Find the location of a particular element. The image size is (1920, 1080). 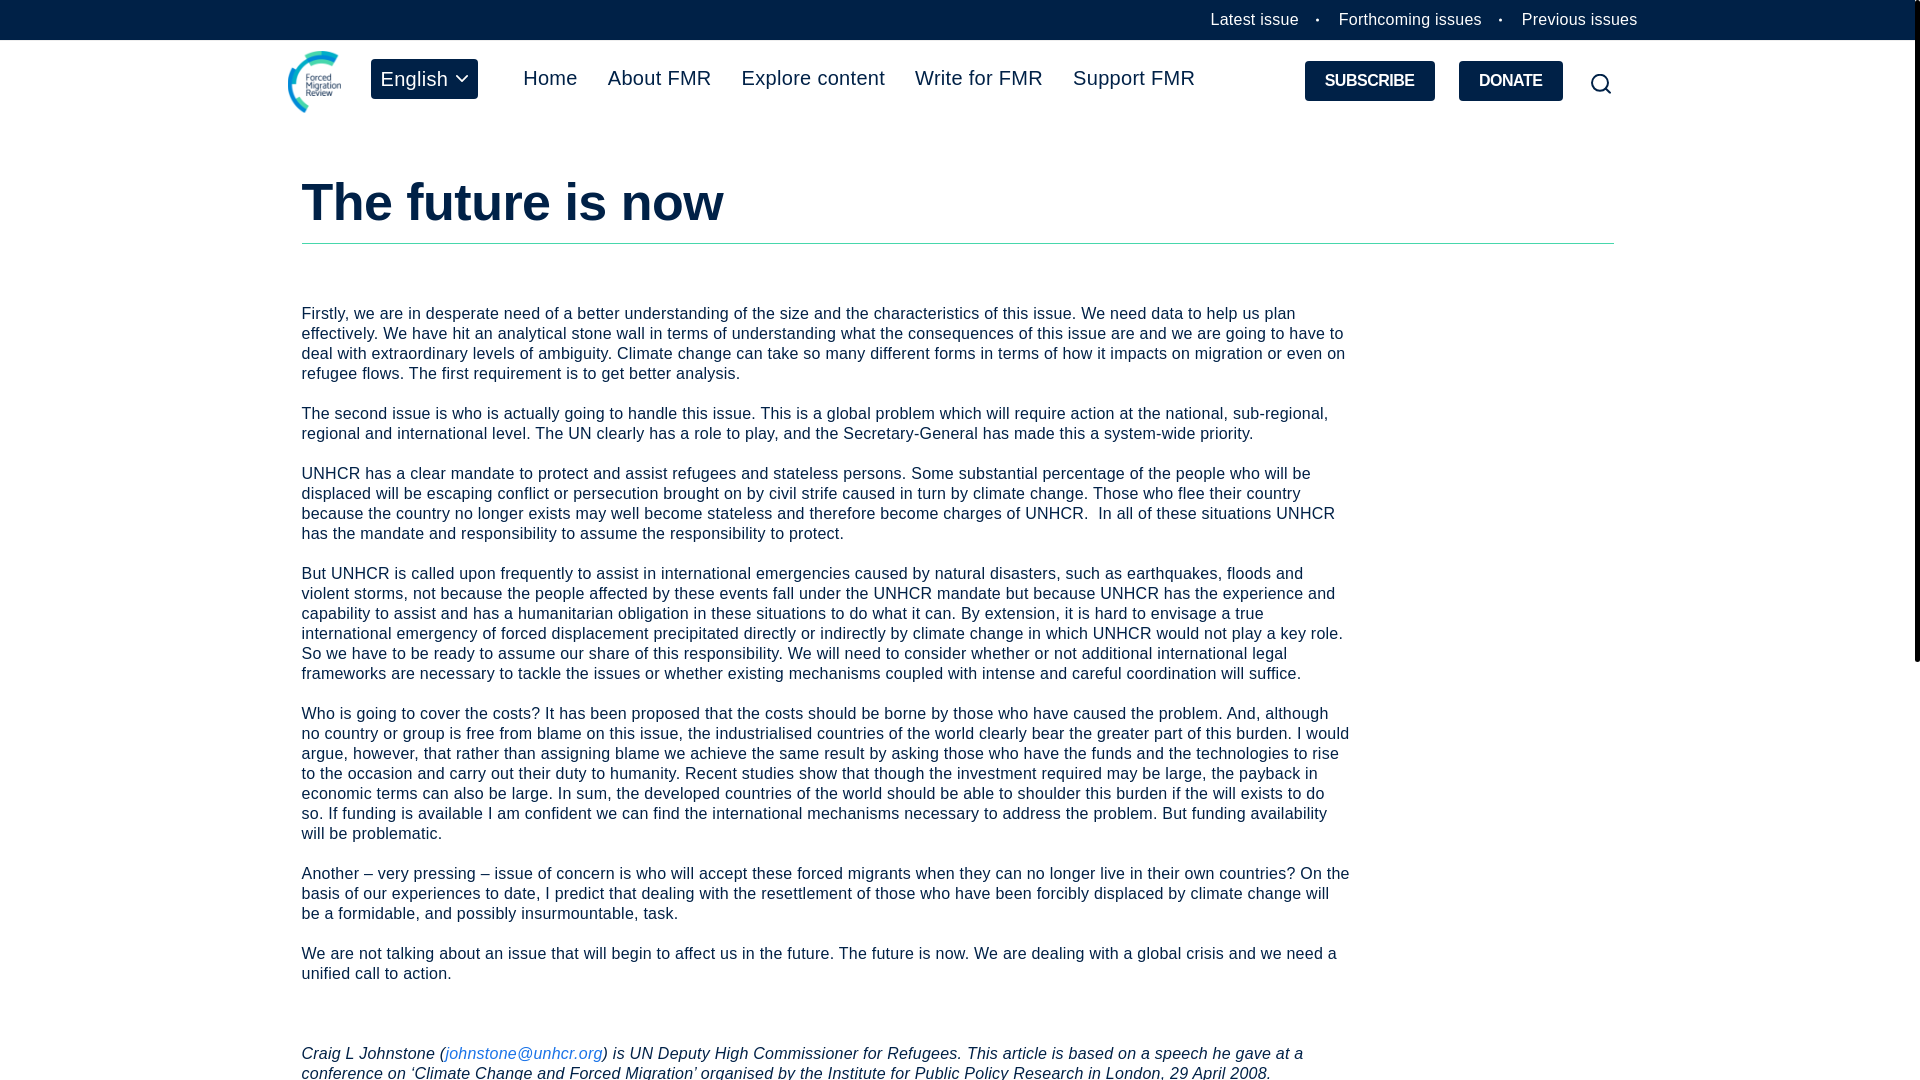

Support FMR is located at coordinates (1133, 77).